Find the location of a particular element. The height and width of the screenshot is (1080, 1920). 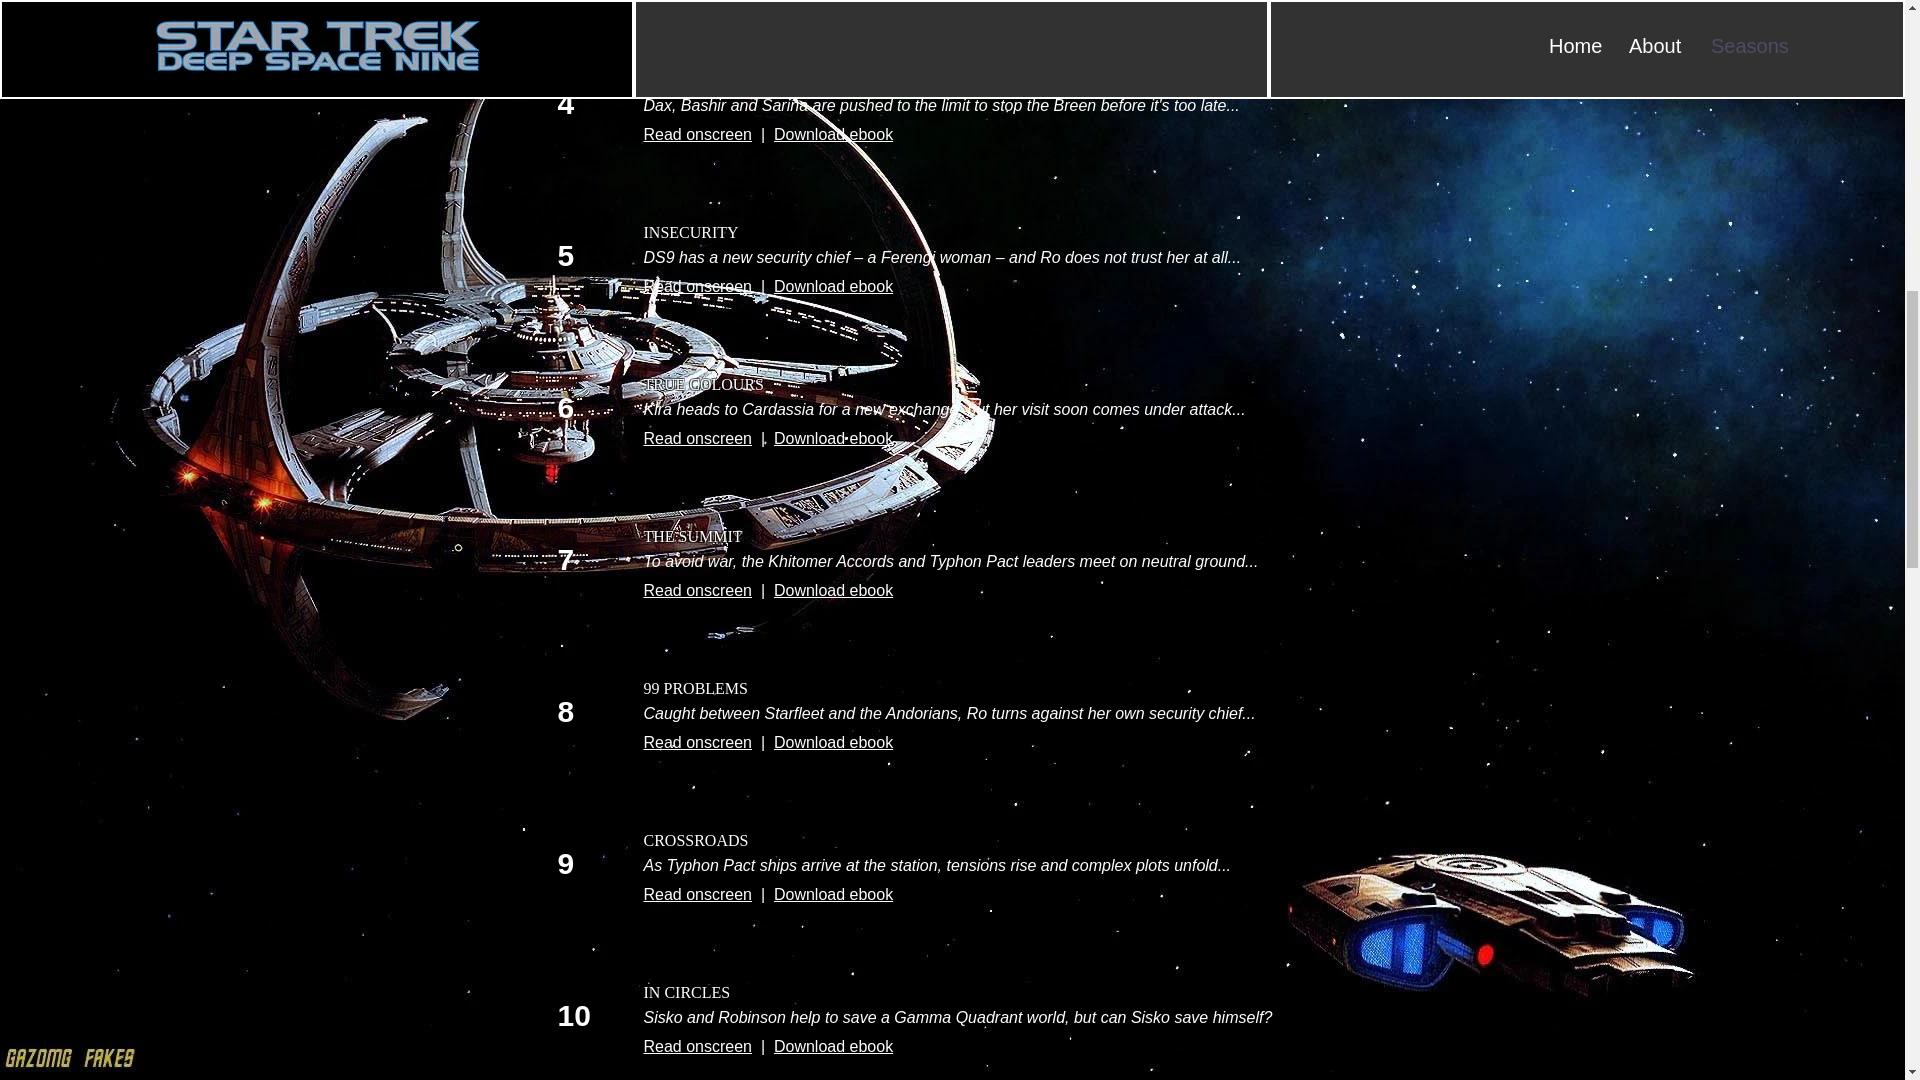

Download ebook is located at coordinates (832, 590).